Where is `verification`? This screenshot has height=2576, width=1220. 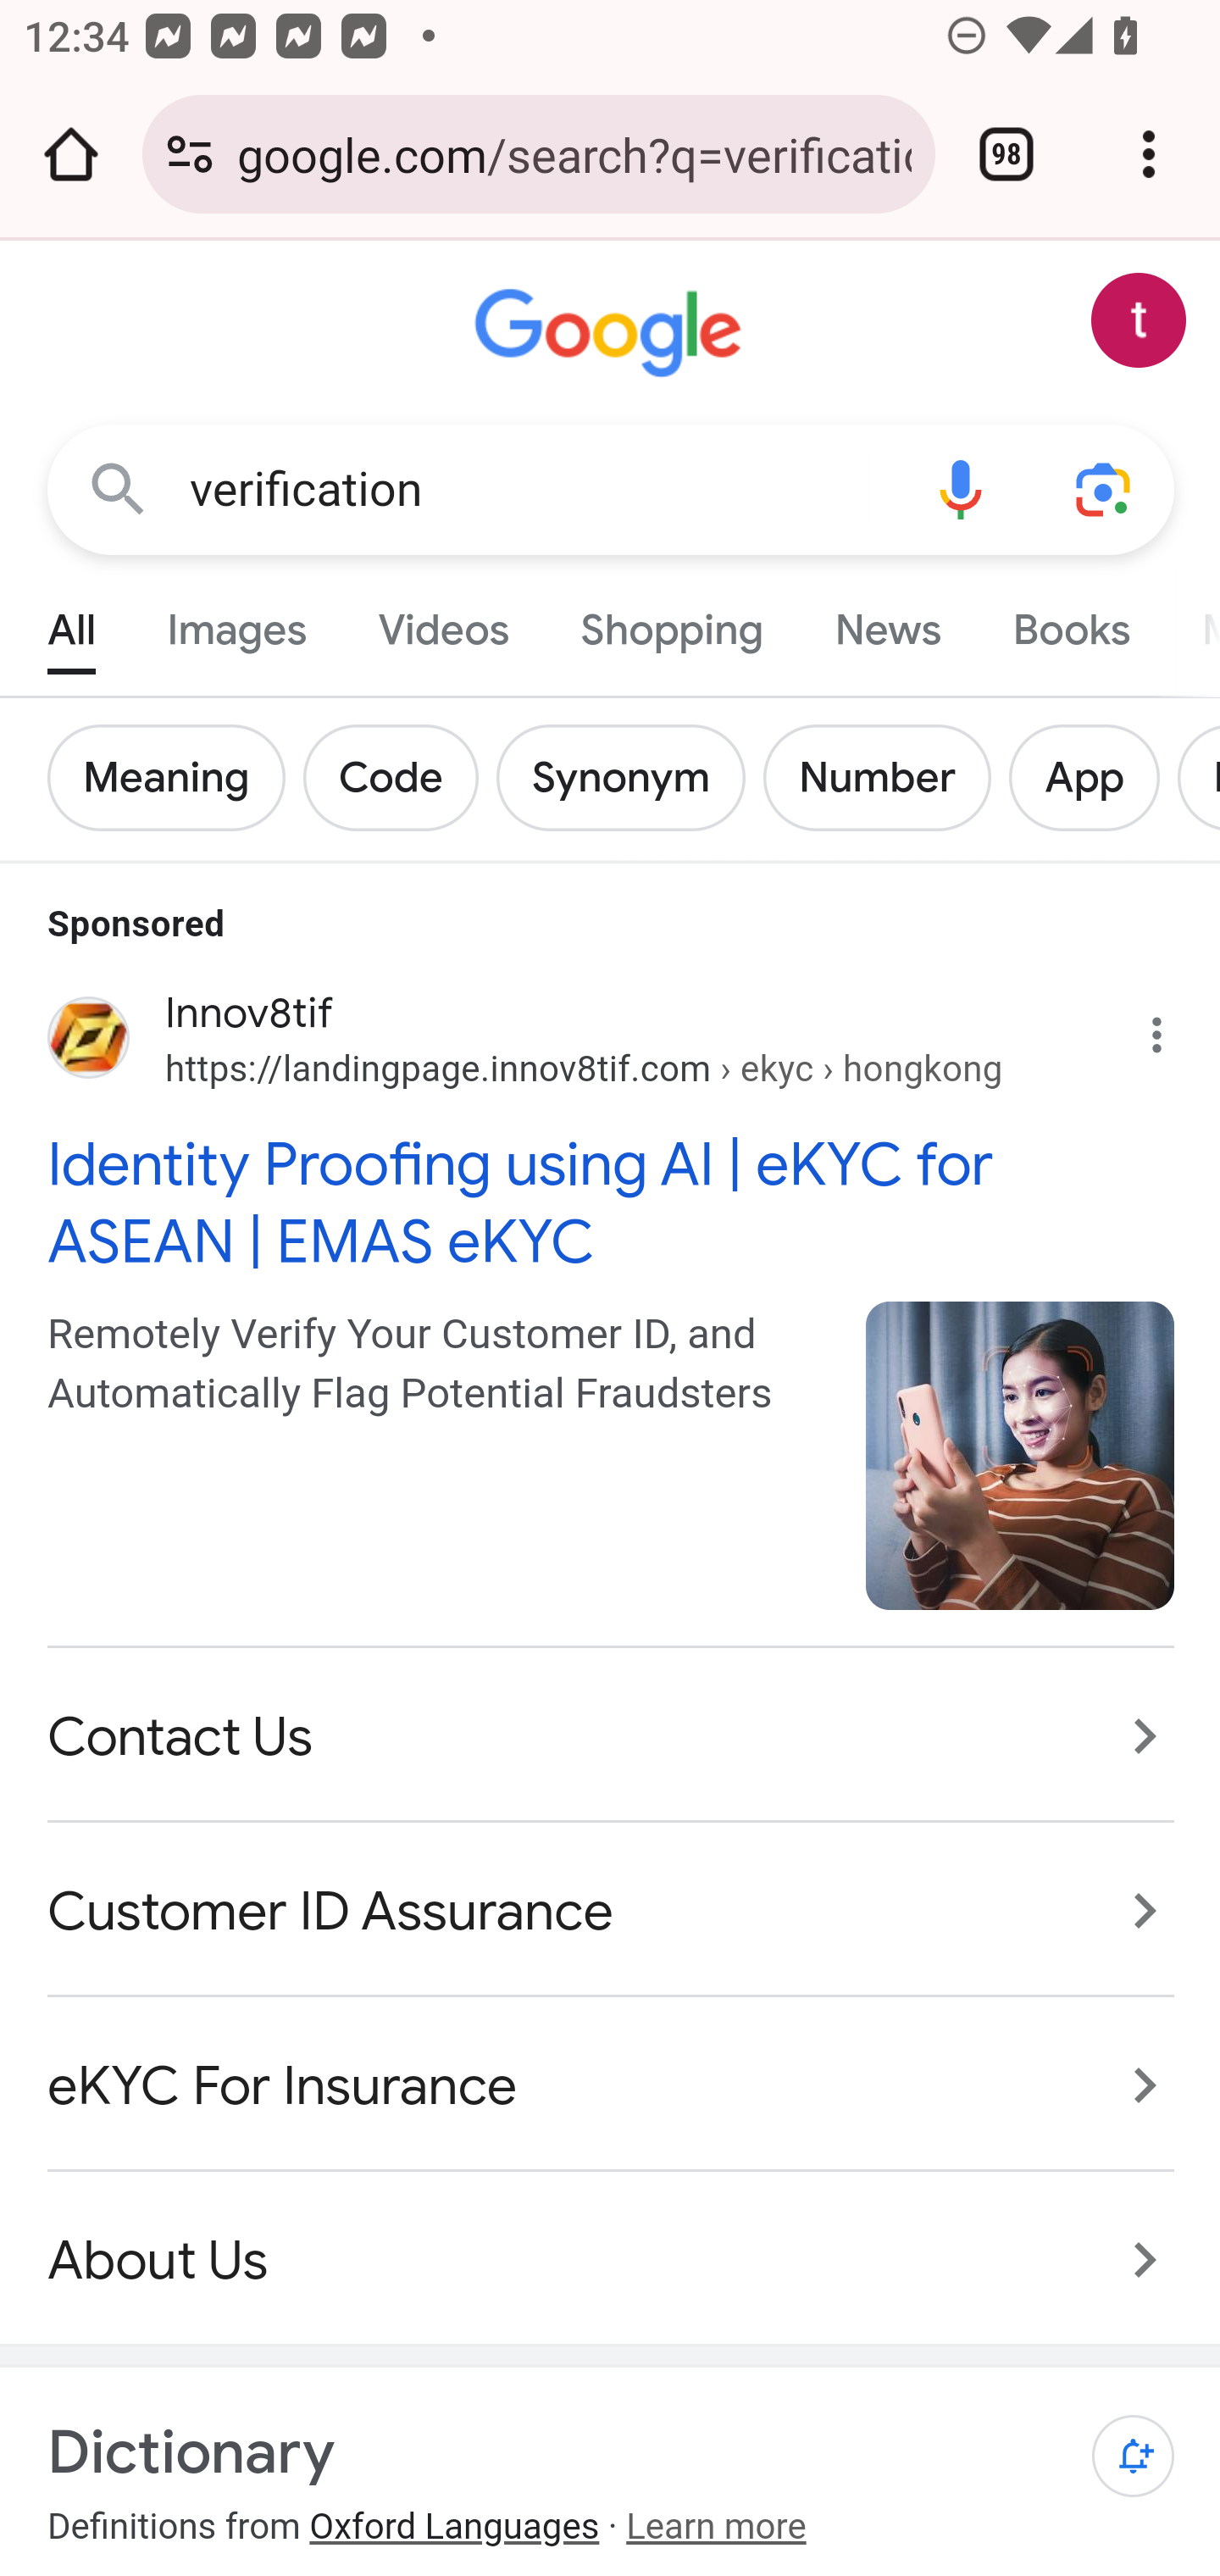 verification is located at coordinates (539, 490).